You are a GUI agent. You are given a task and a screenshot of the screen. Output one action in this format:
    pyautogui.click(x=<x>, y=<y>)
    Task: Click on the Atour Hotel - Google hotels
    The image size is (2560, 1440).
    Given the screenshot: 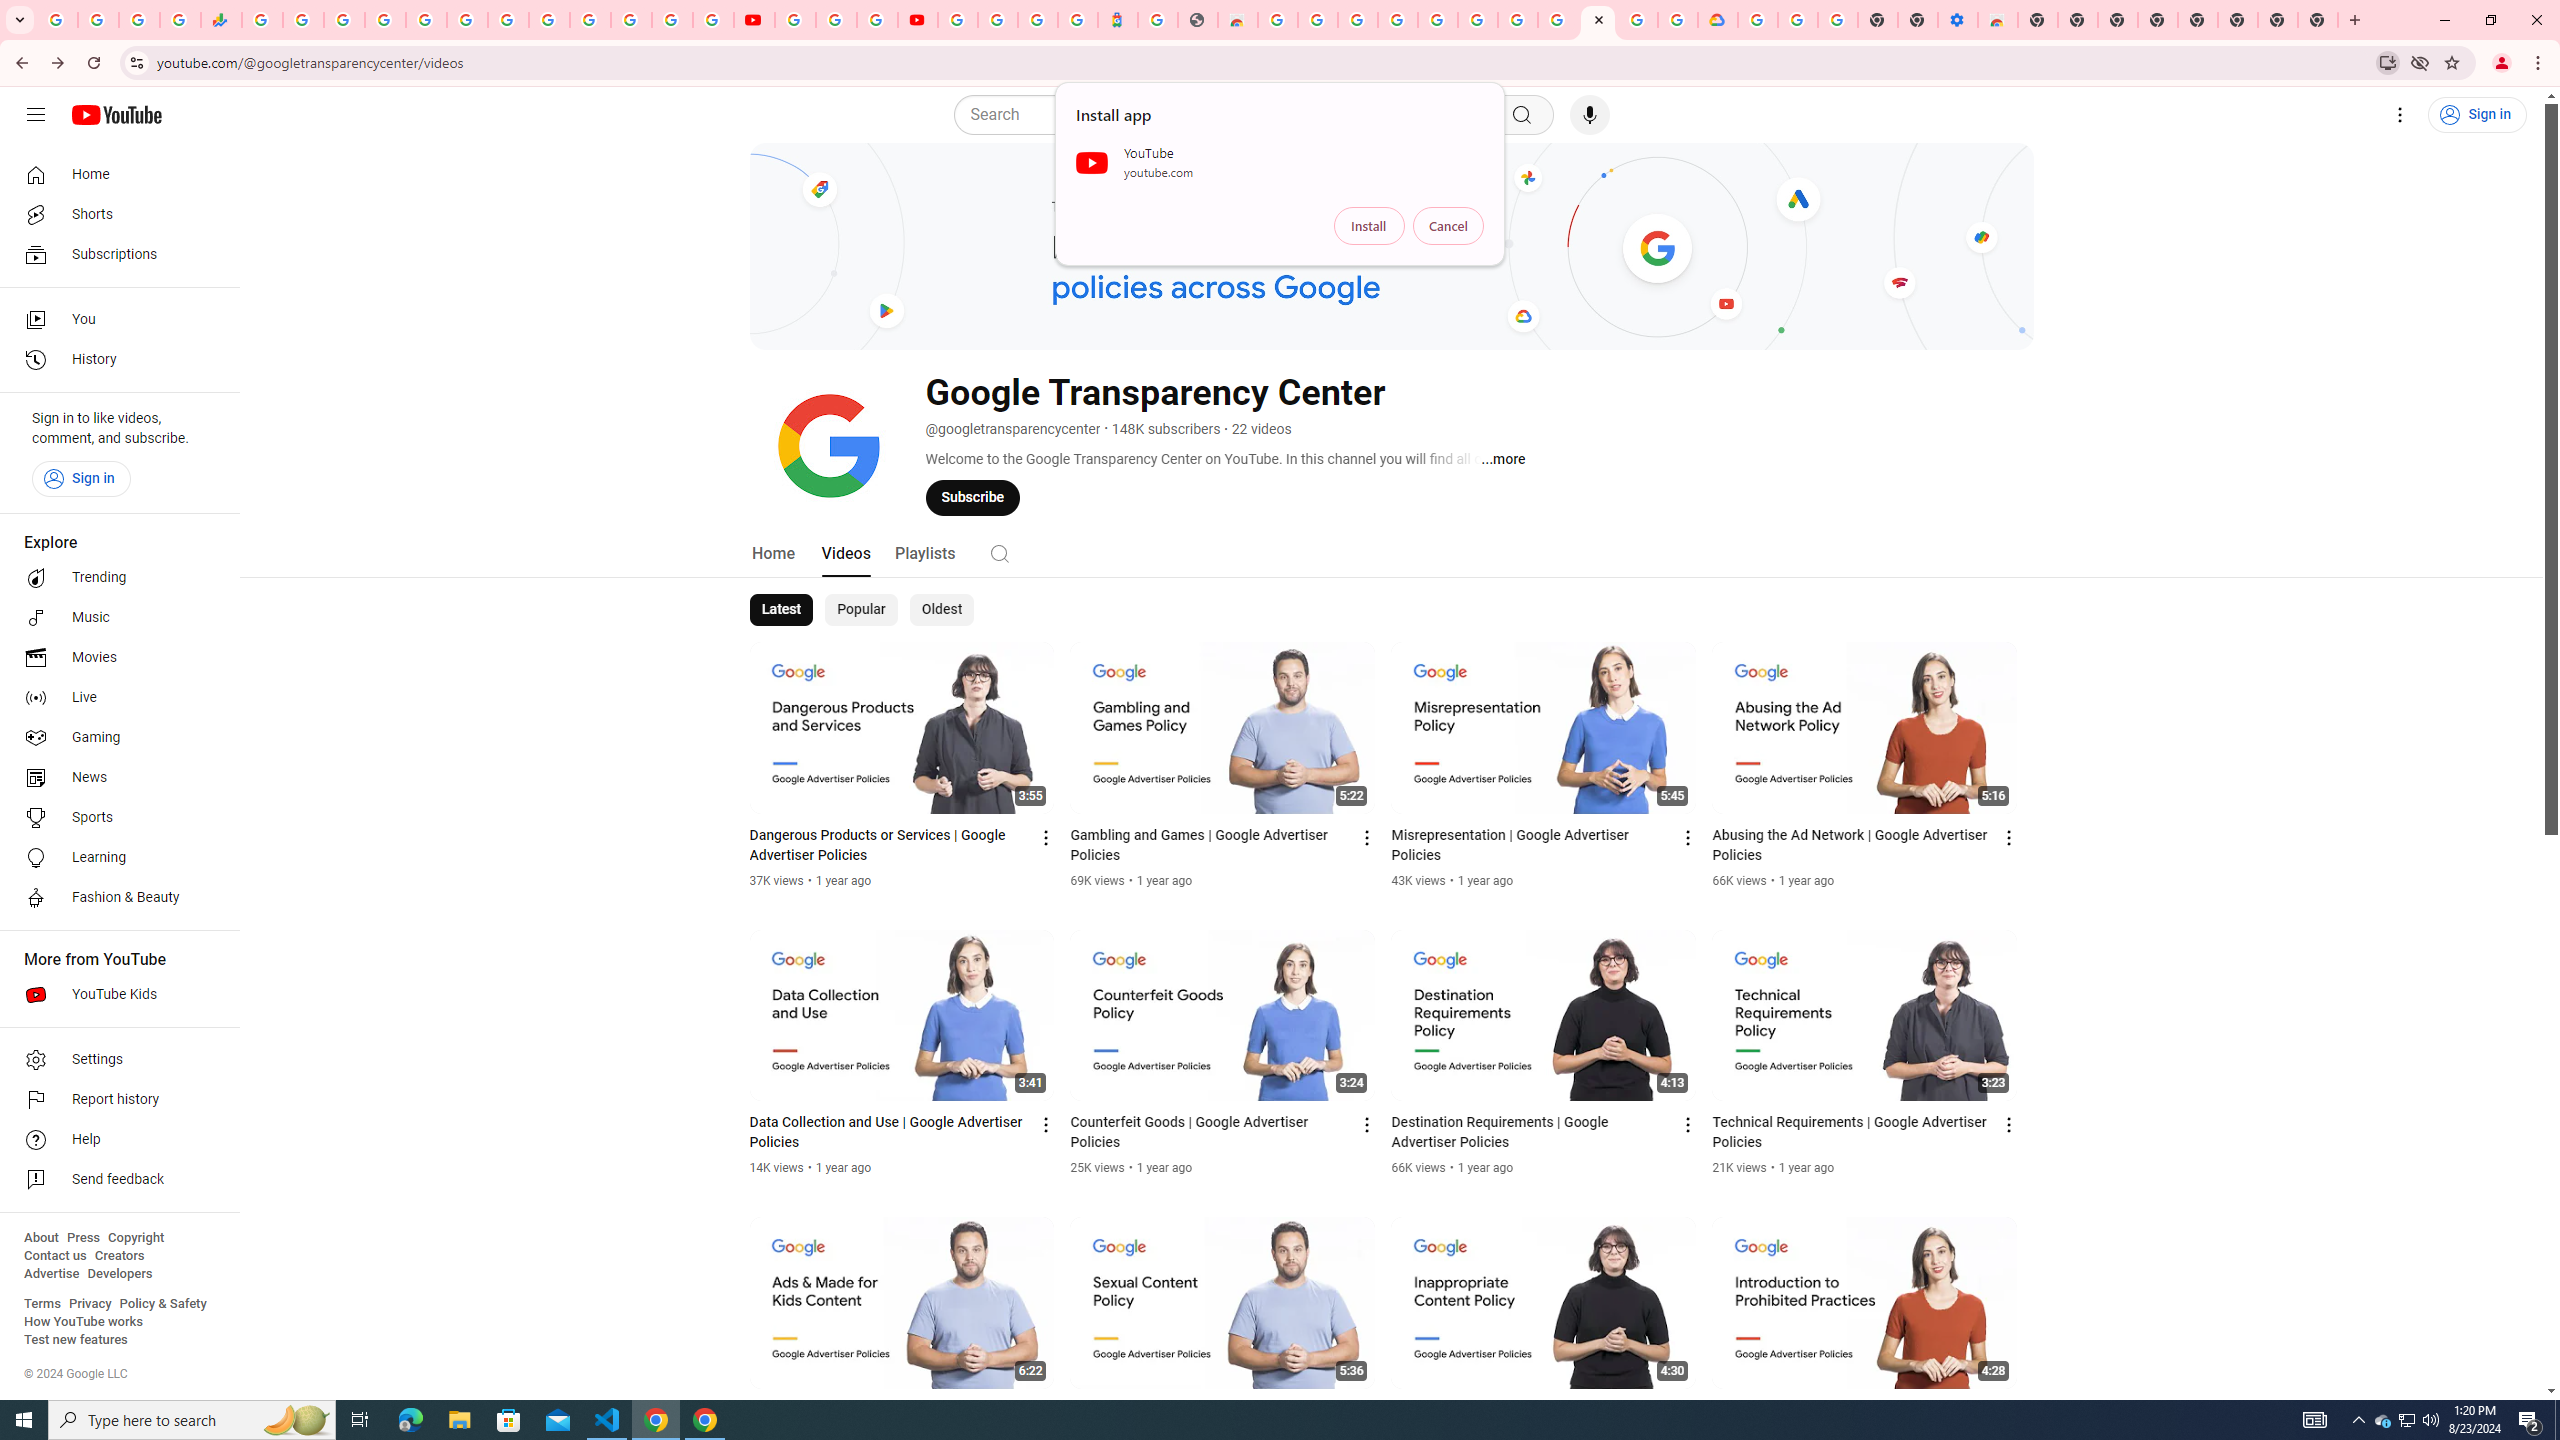 What is the action you would take?
    pyautogui.click(x=1117, y=20)
    